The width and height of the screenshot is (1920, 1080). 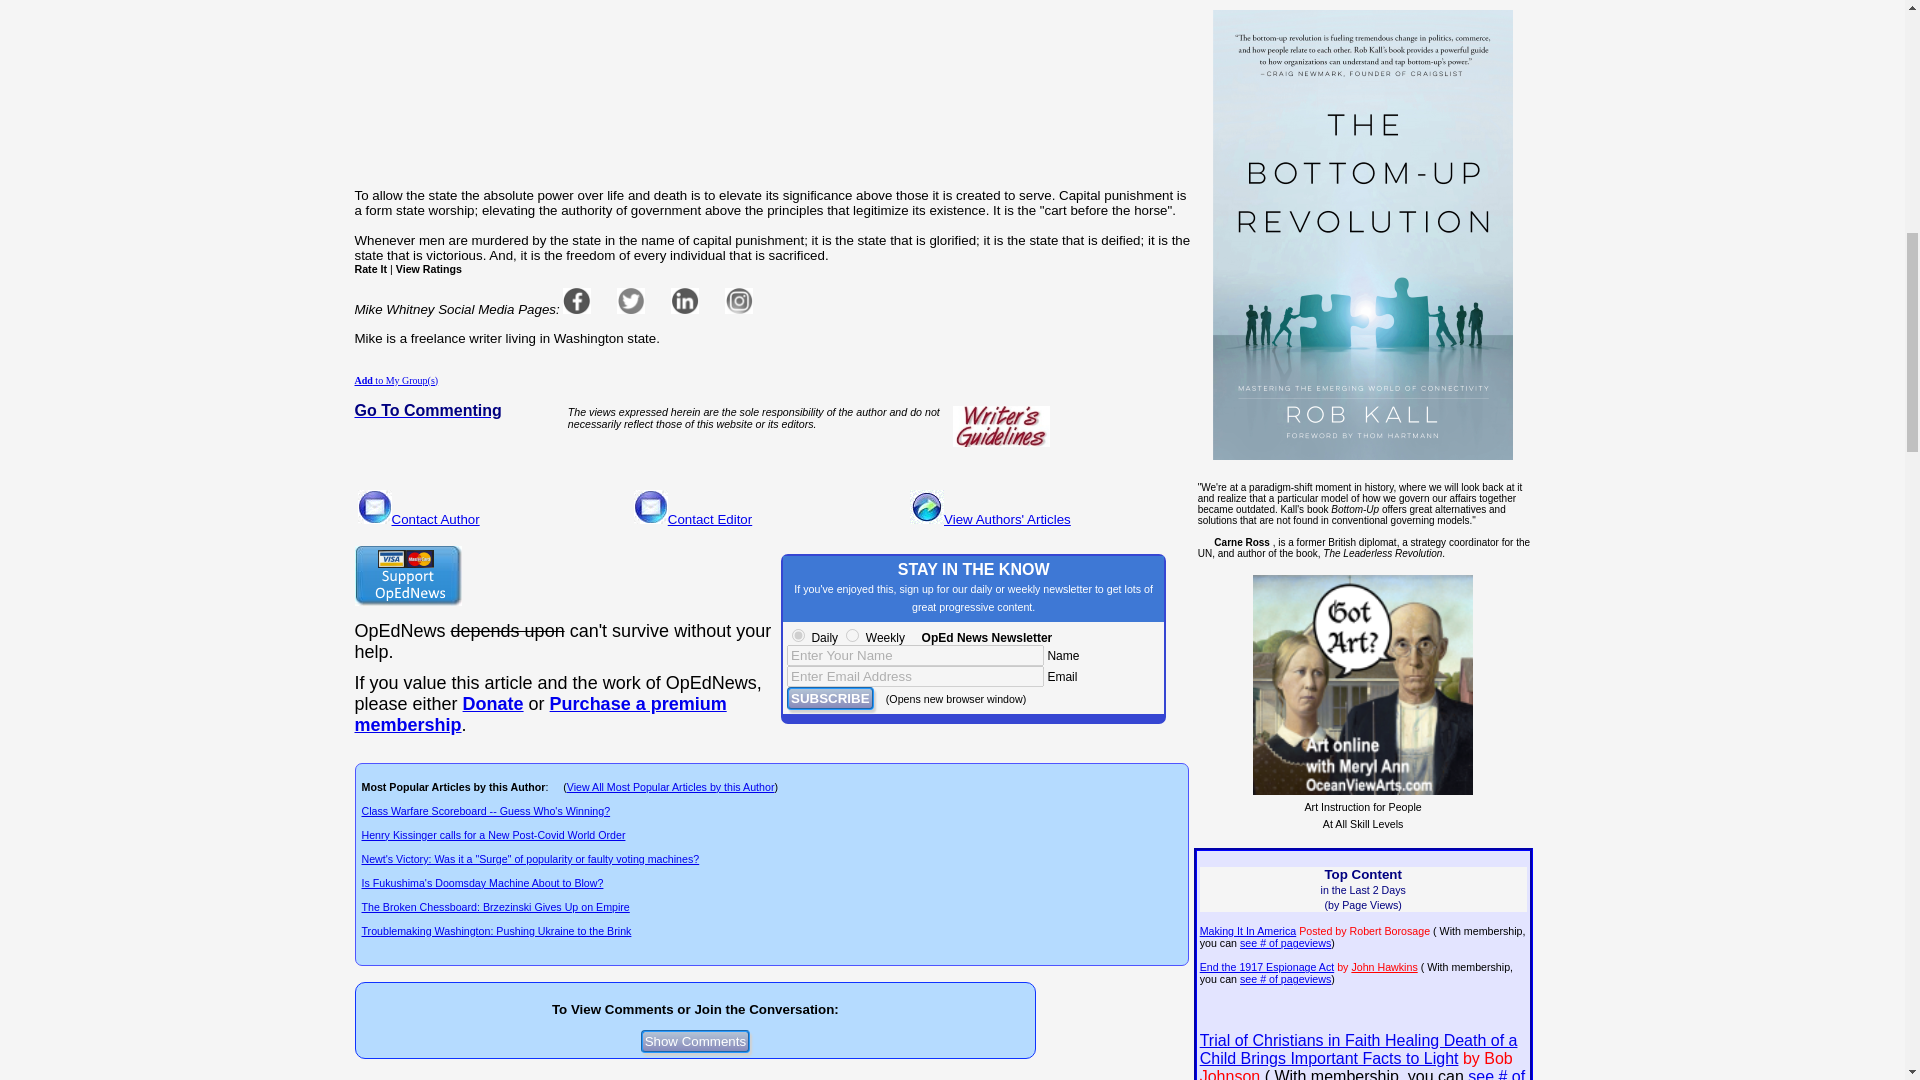 What do you see at coordinates (494, 835) in the screenshot?
I see `Henry Kissinger calls for a New Post-Covid World Order` at bounding box center [494, 835].